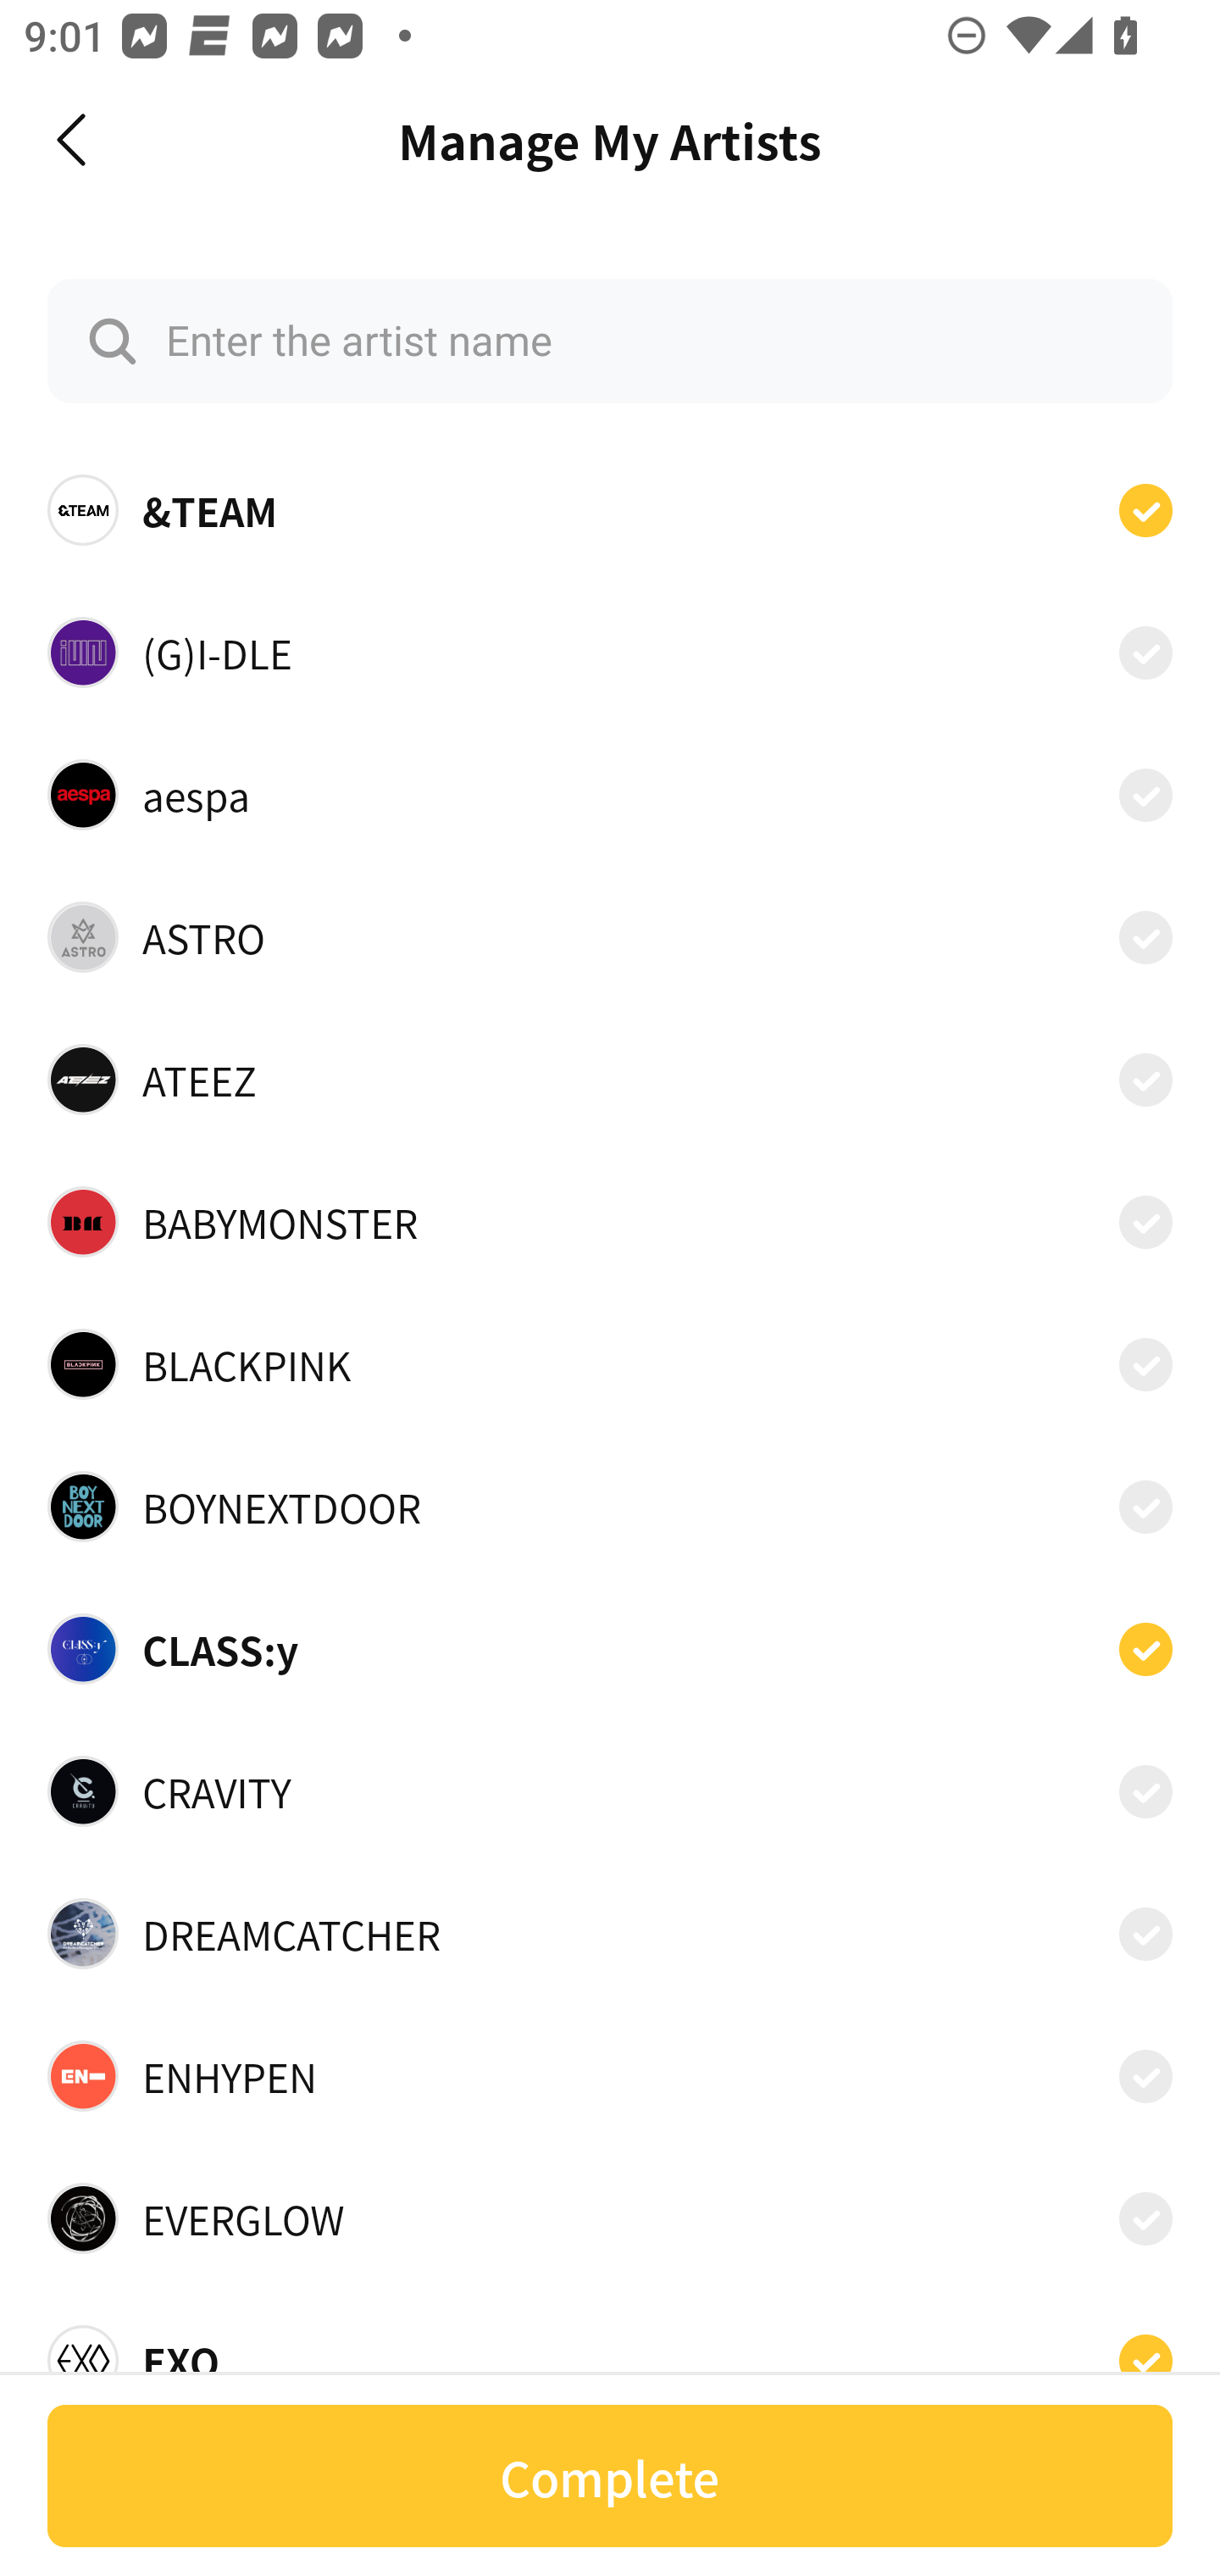 The width and height of the screenshot is (1220, 2576). What do you see at coordinates (610, 794) in the screenshot?
I see `aespa` at bounding box center [610, 794].